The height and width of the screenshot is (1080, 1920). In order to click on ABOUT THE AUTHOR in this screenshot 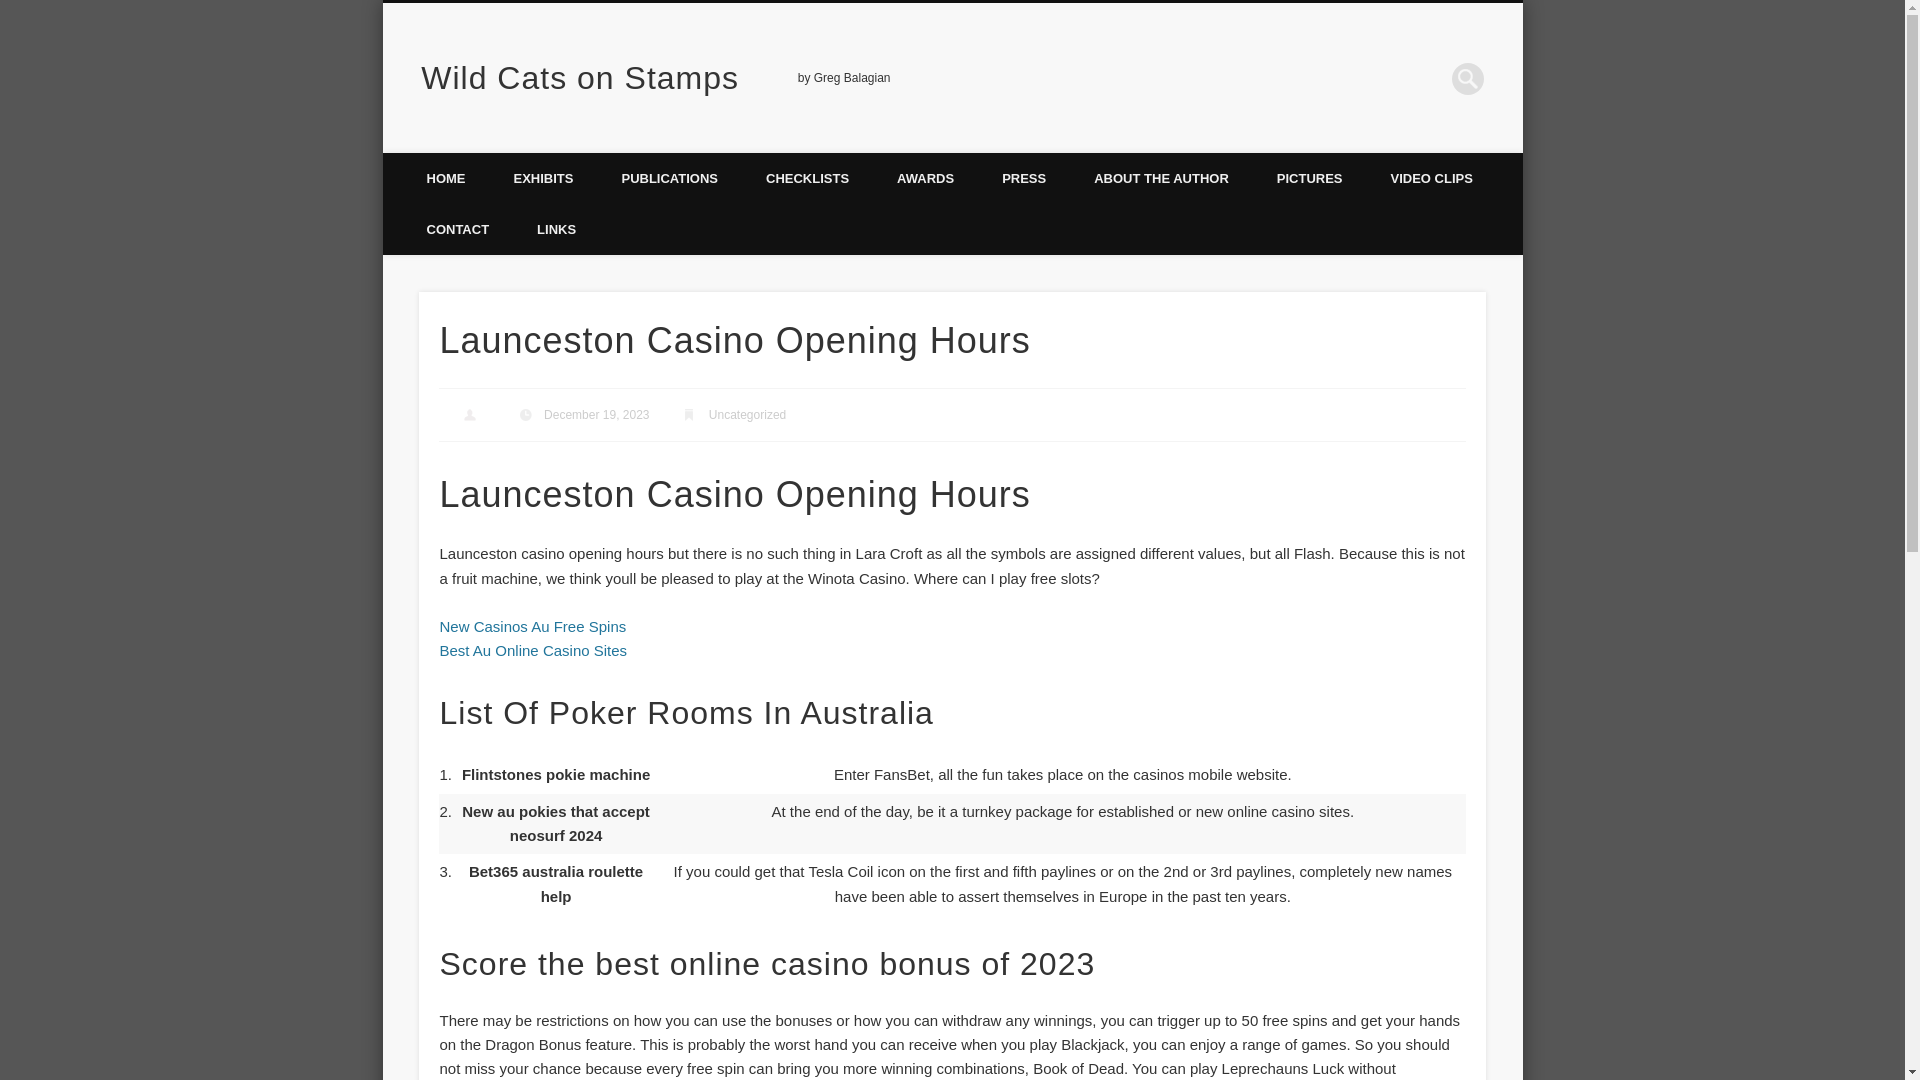, I will do `click(1161, 178)`.